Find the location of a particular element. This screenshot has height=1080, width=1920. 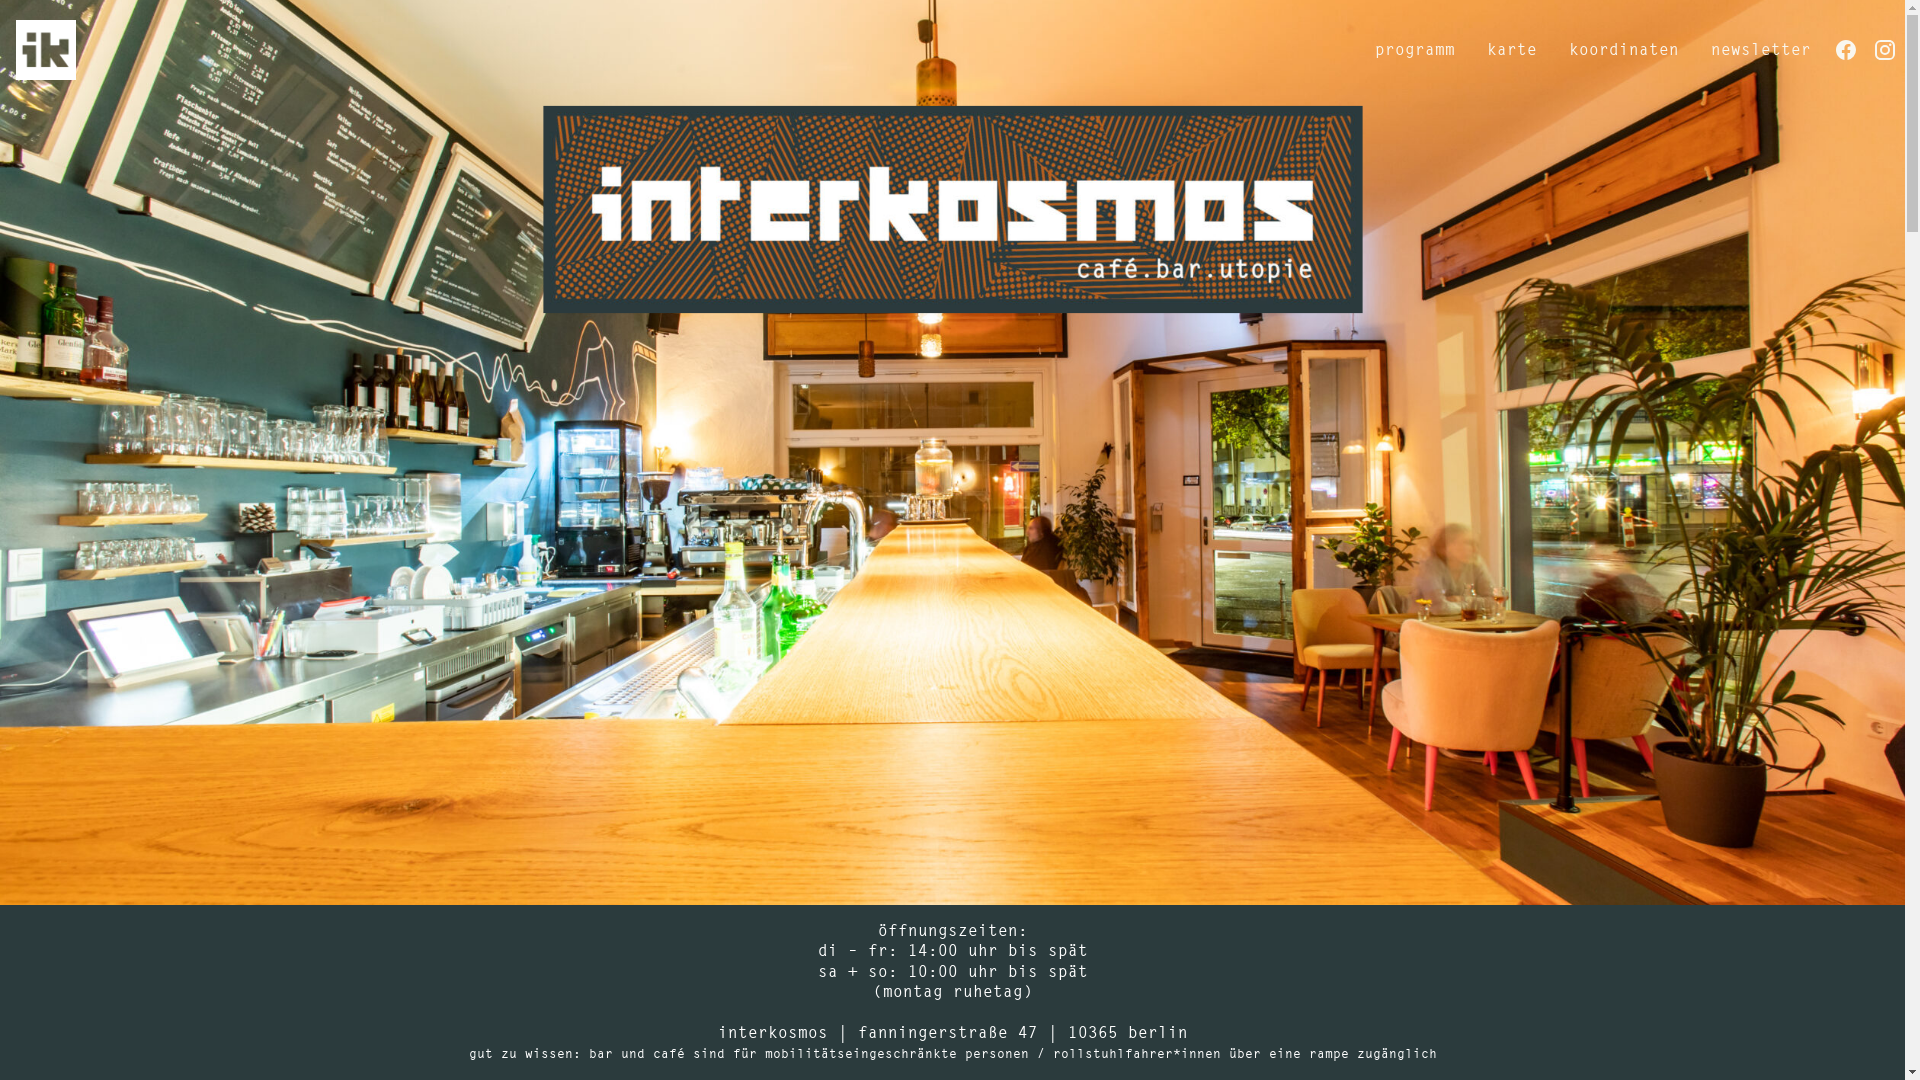

programm is located at coordinates (1415, 50).